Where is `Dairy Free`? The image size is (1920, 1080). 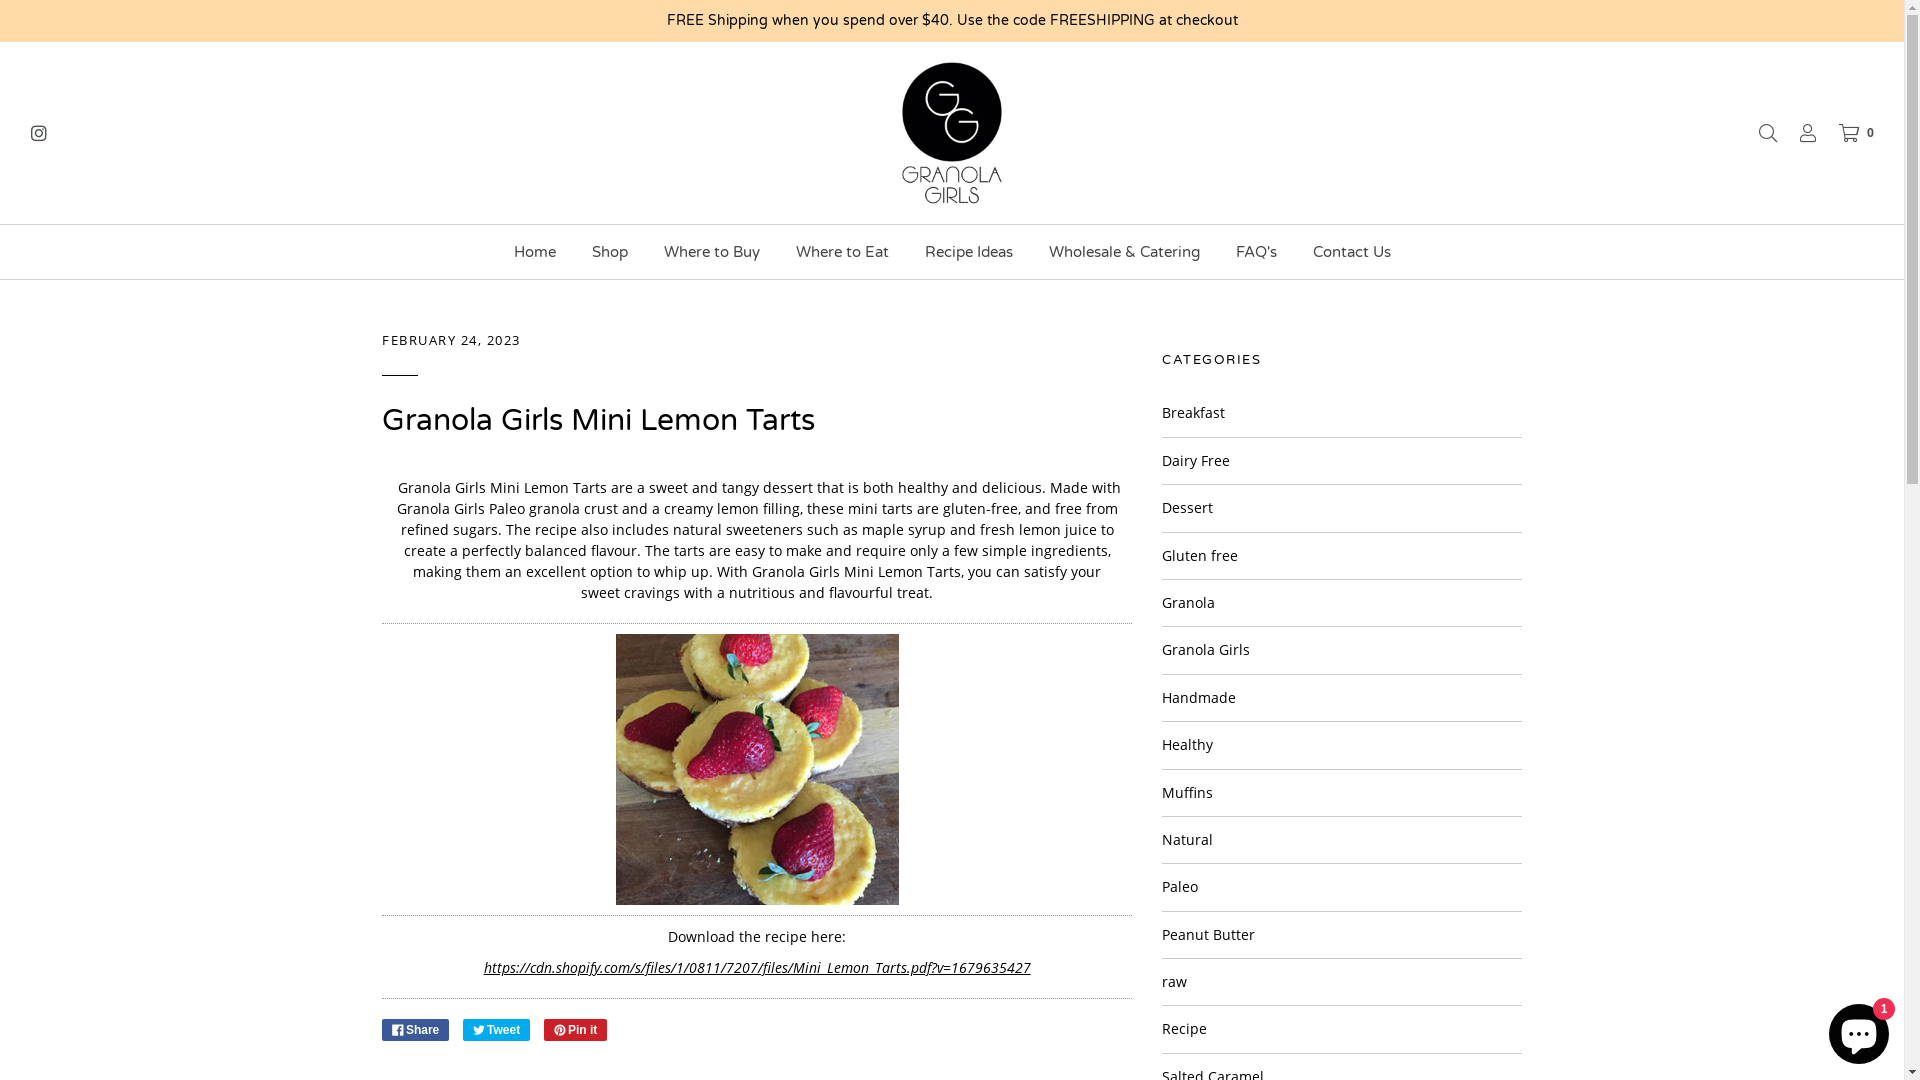
Dairy Free is located at coordinates (1196, 460).